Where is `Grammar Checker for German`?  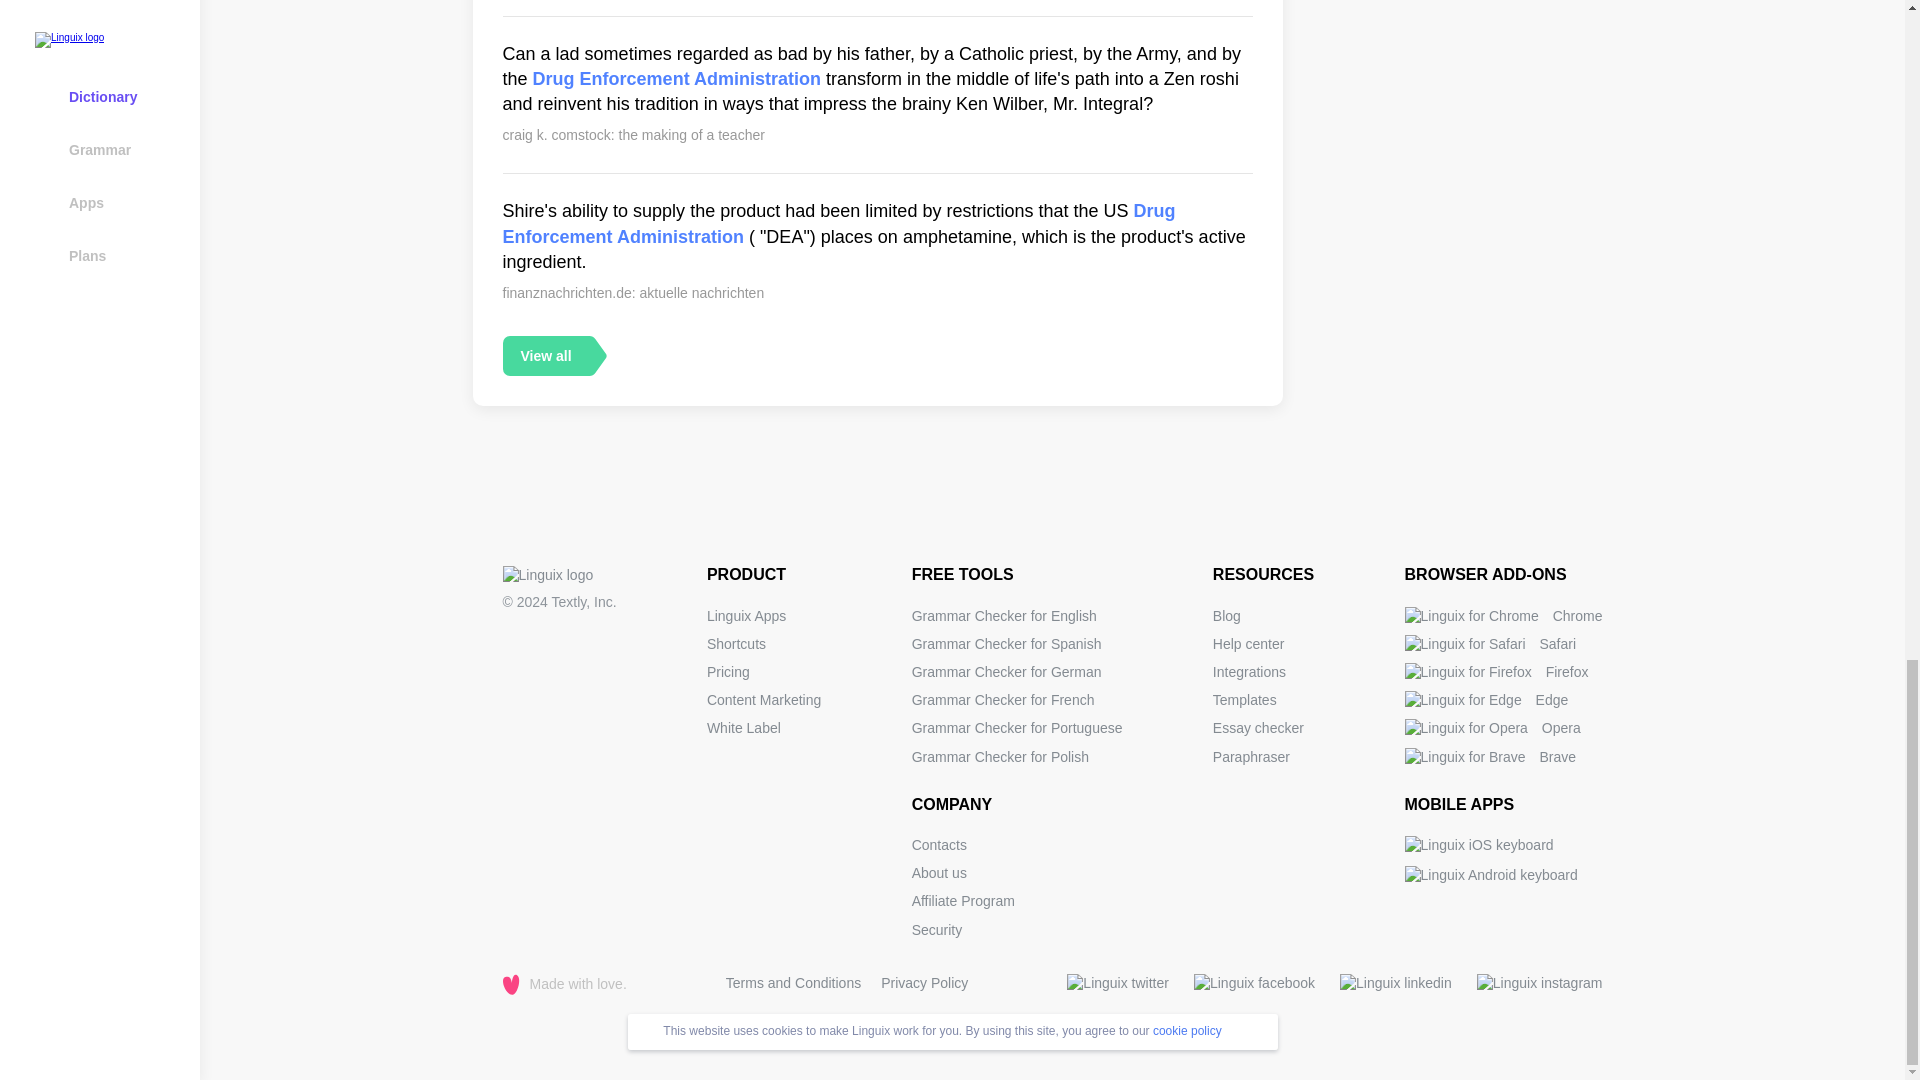 Grammar Checker for German is located at coordinates (1007, 672).